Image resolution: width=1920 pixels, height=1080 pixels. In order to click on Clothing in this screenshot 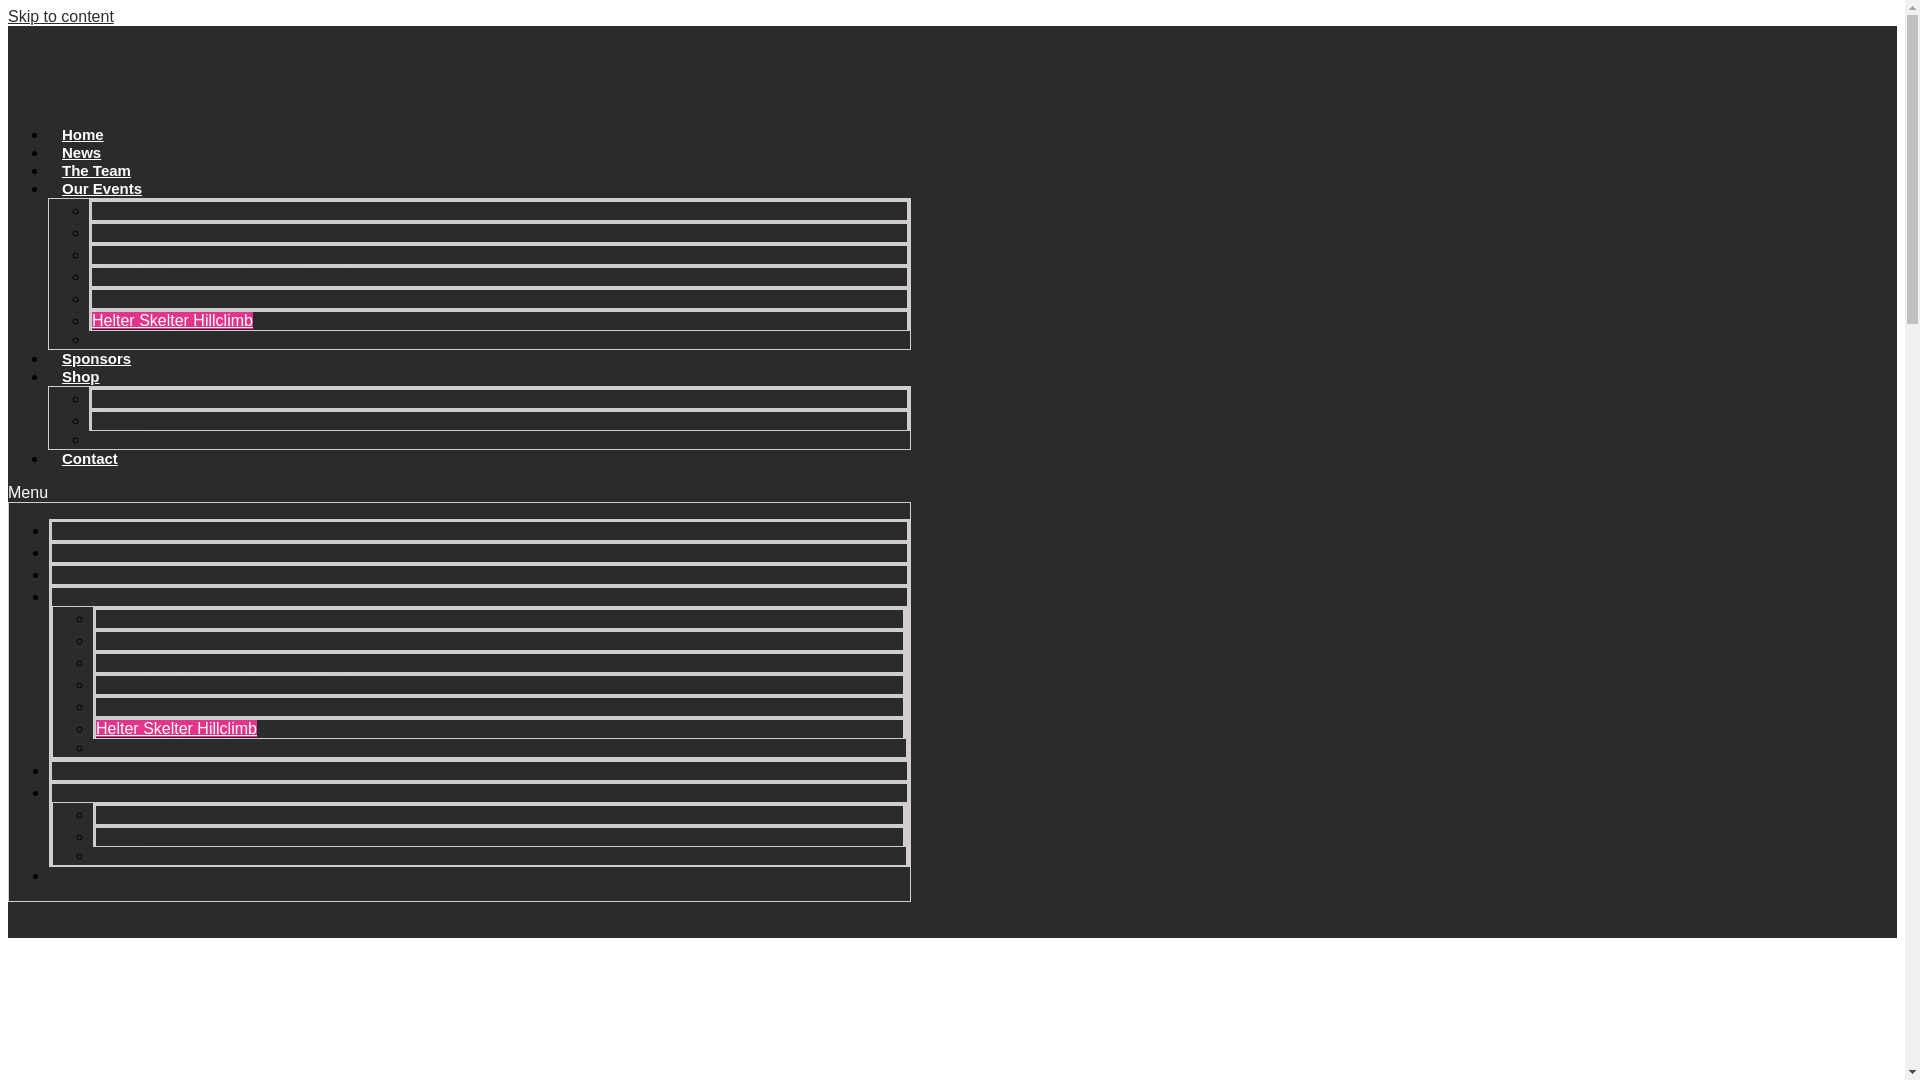, I will do `click(126, 814)`.